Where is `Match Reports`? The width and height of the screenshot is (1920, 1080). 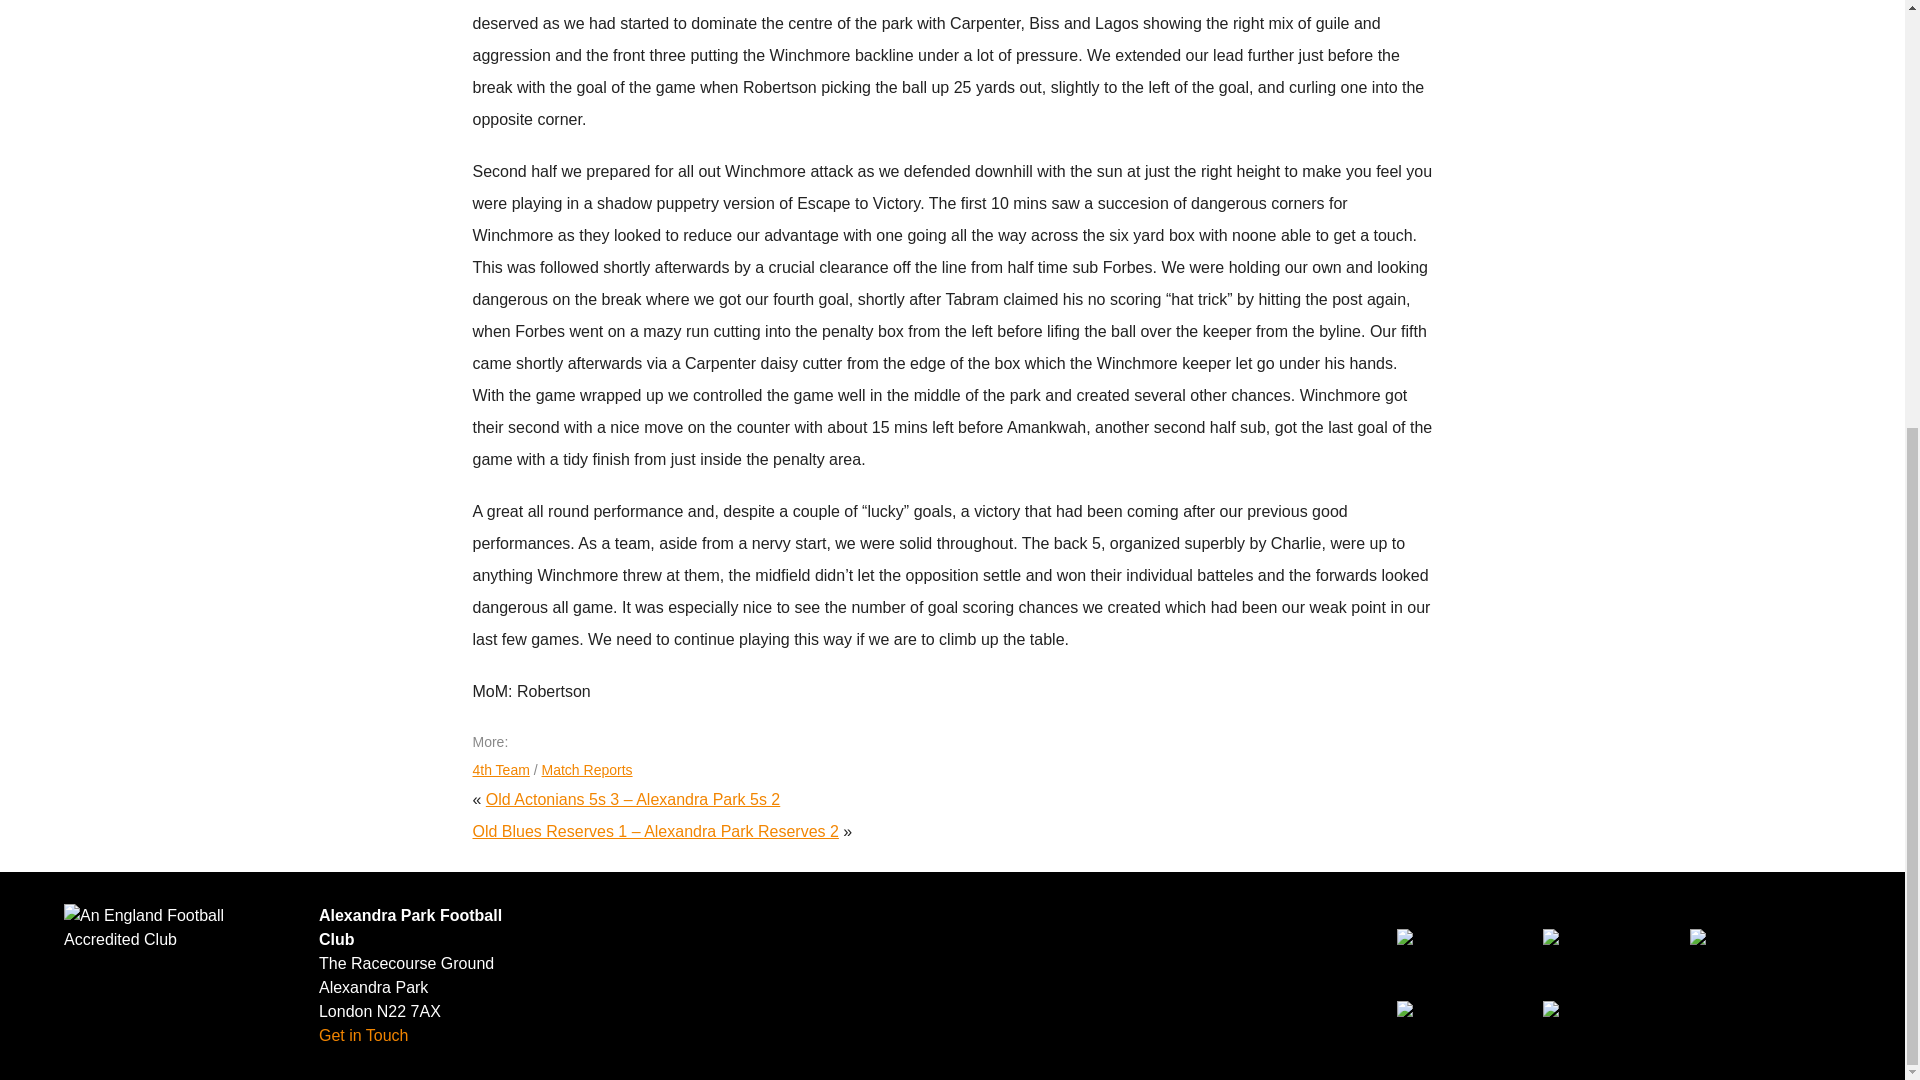
Match Reports is located at coordinates (587, 770).